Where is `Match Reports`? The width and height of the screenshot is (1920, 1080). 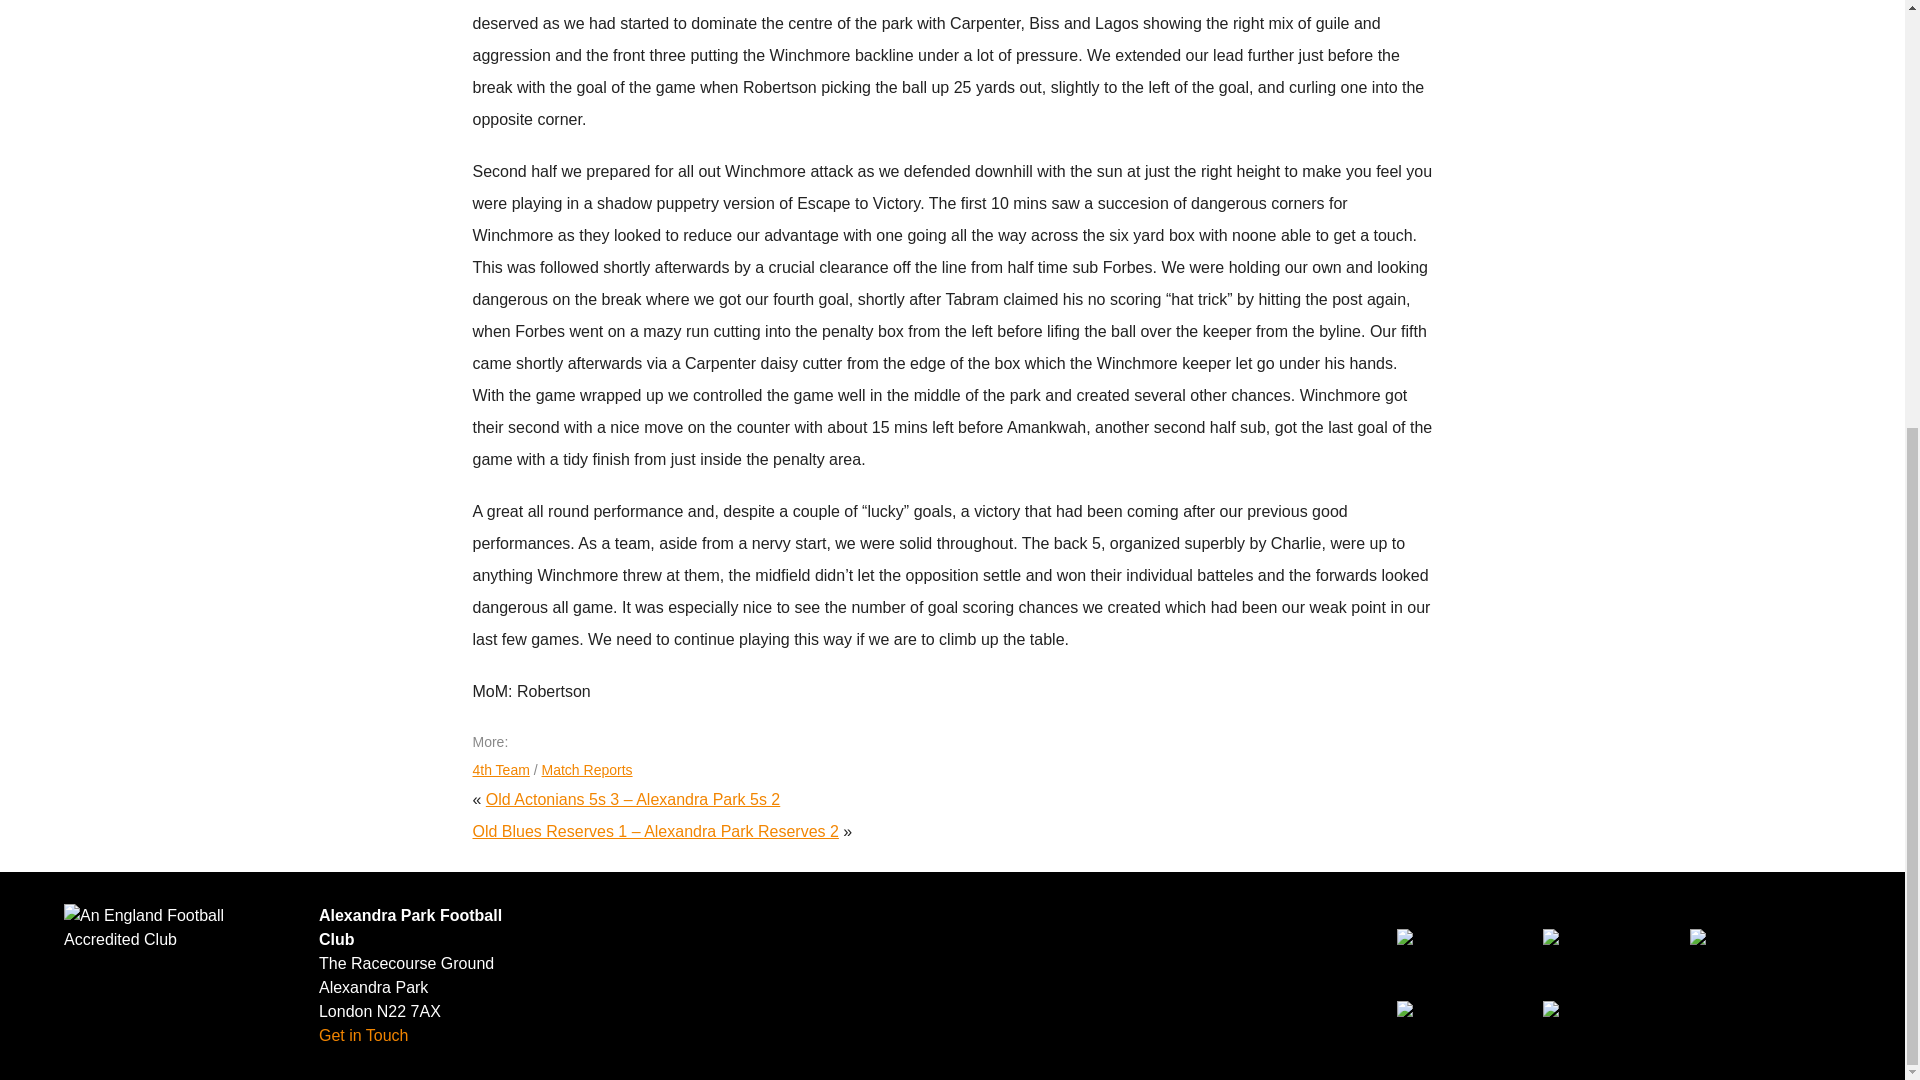
Match Reports is located at coordinates (587, 770).